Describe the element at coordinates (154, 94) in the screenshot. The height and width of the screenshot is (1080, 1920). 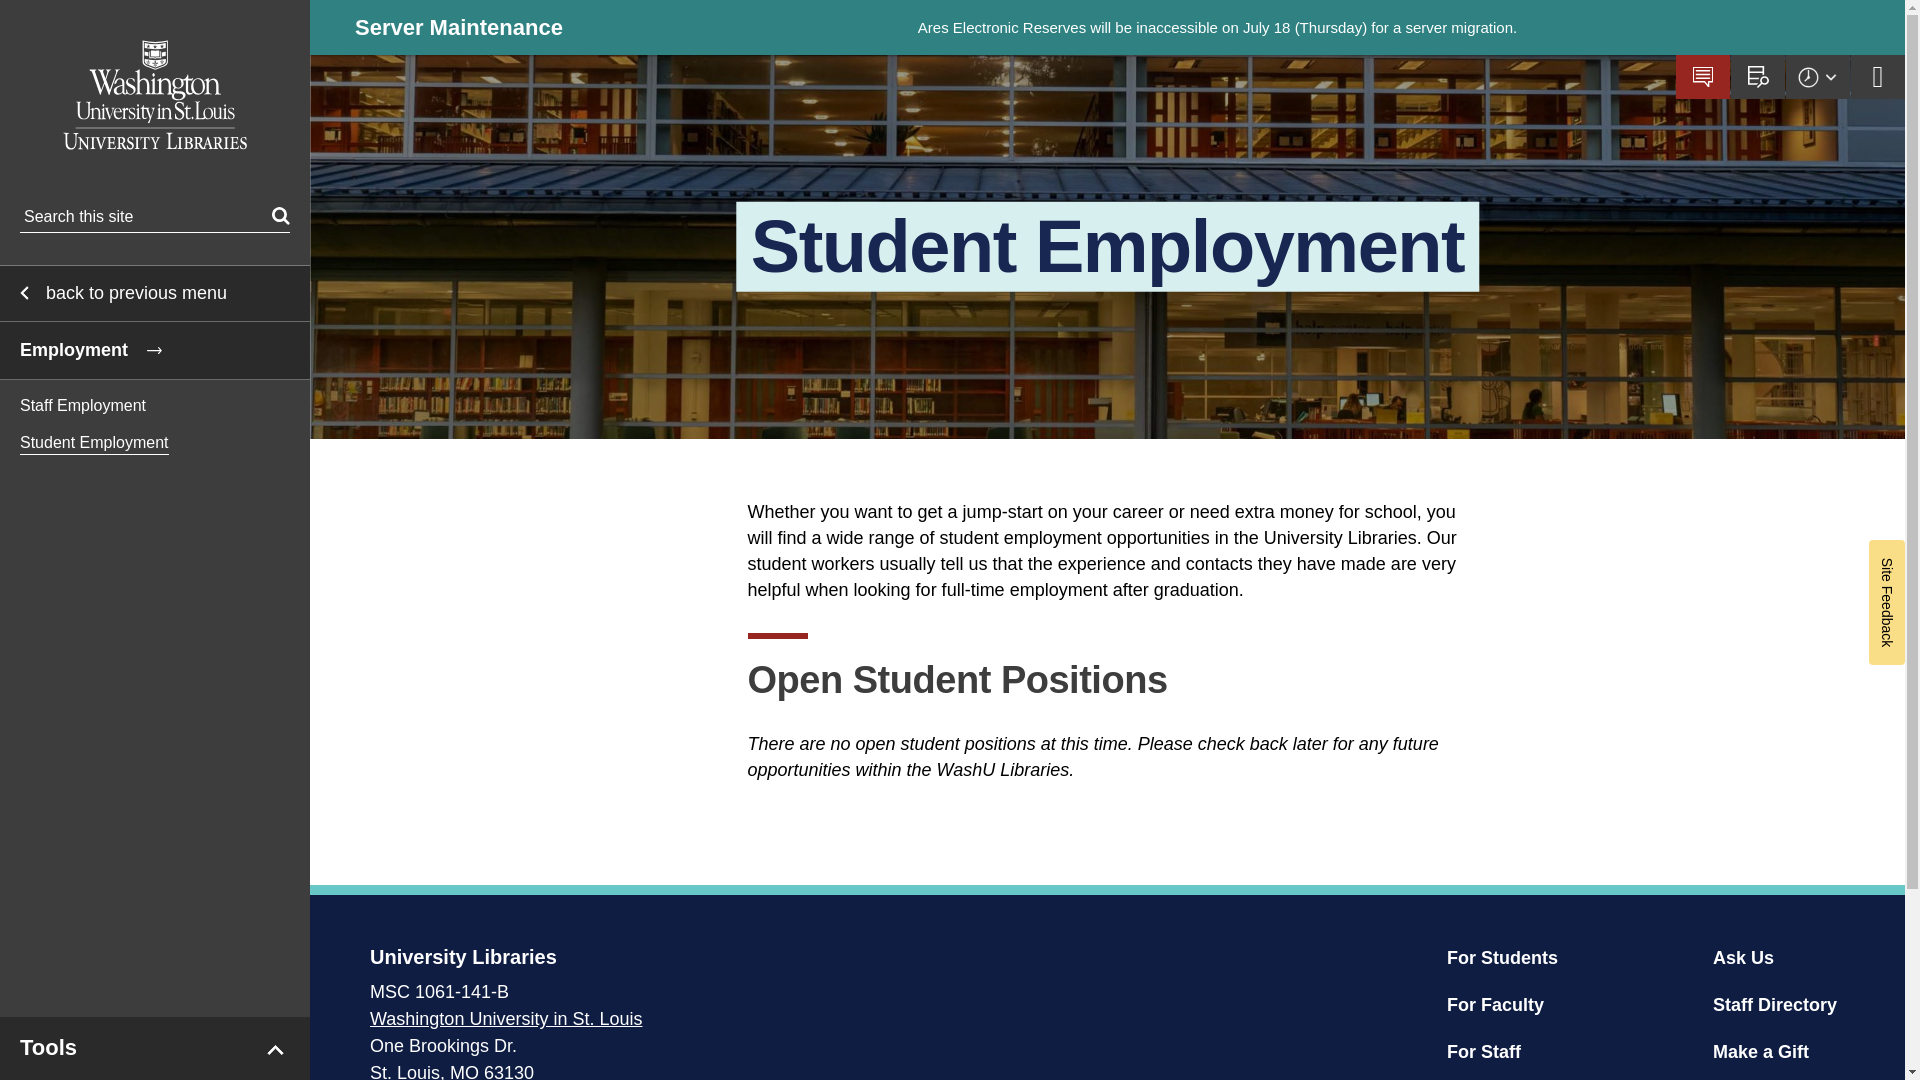
I see `WashU Libraries` at that location.